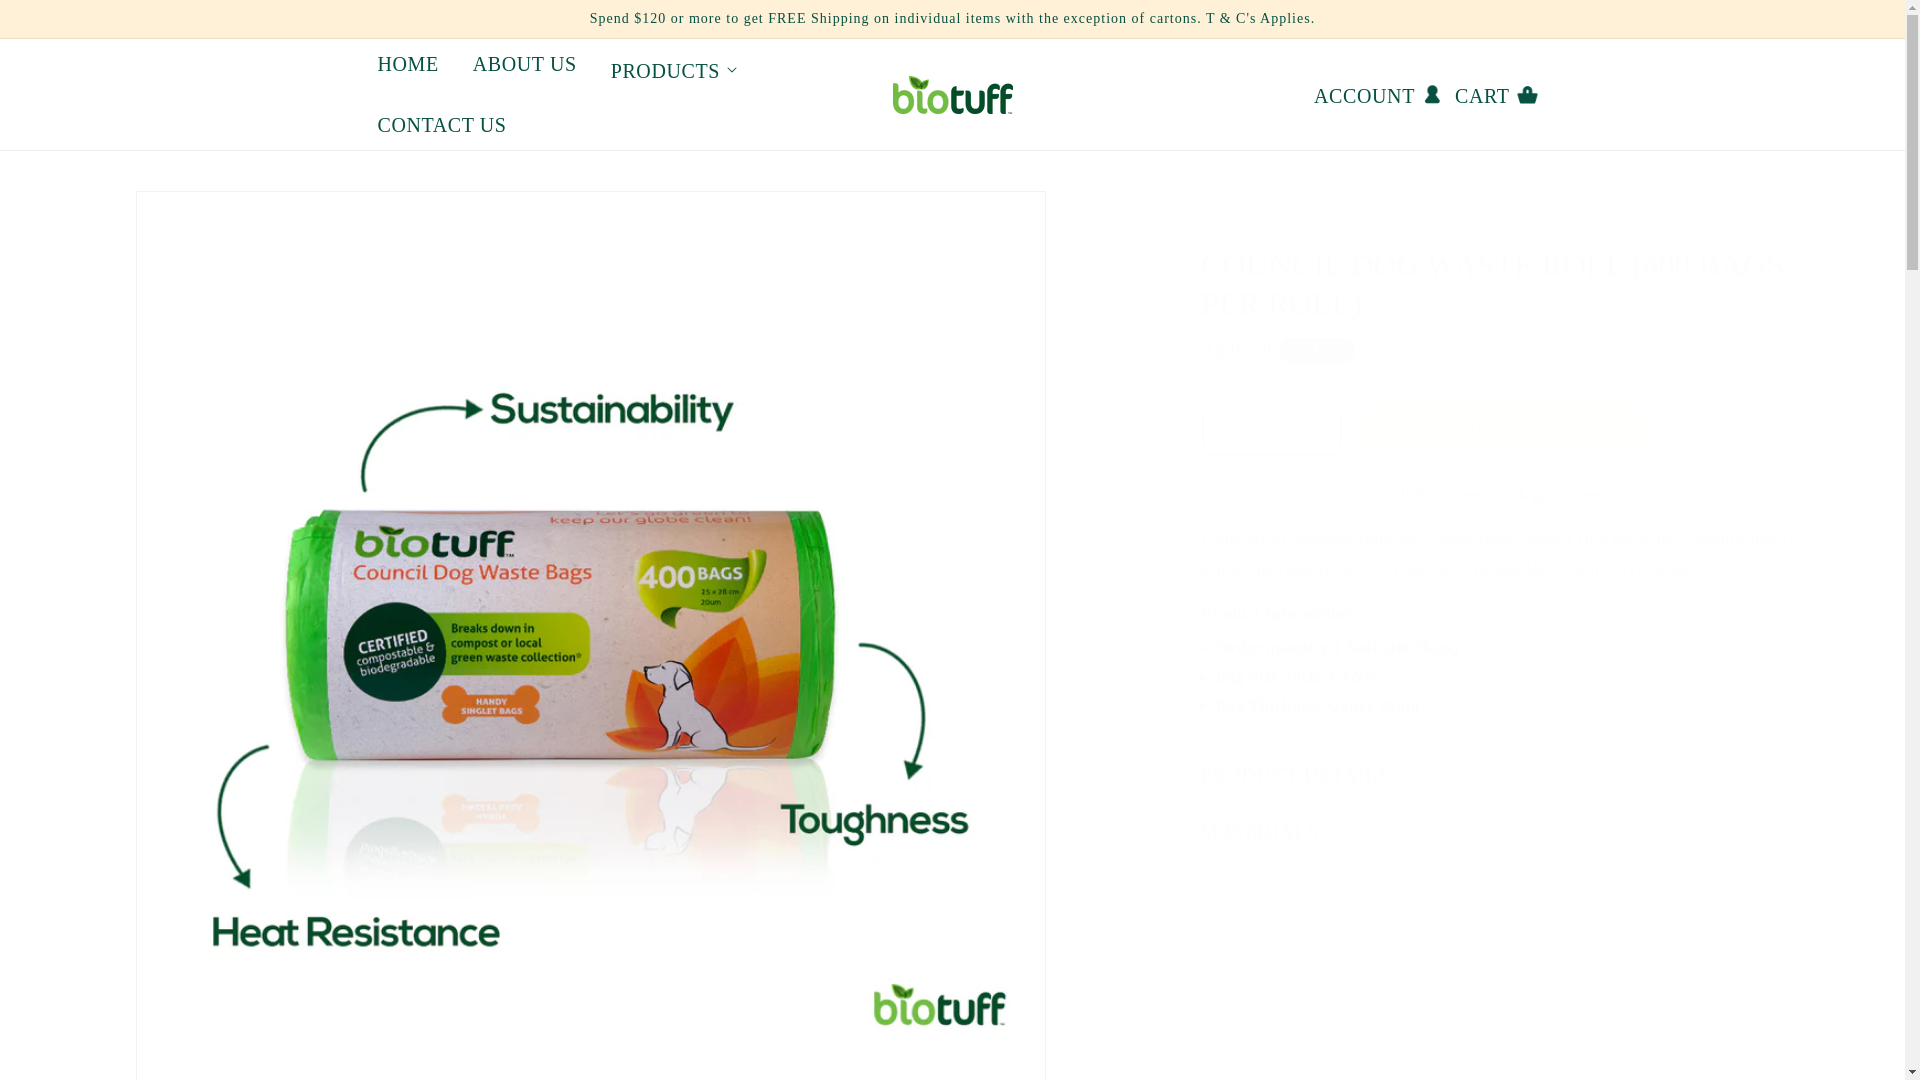 The width and height of the screenshot is (1920, 1080). I want to click on HOME, so click(408, 63).